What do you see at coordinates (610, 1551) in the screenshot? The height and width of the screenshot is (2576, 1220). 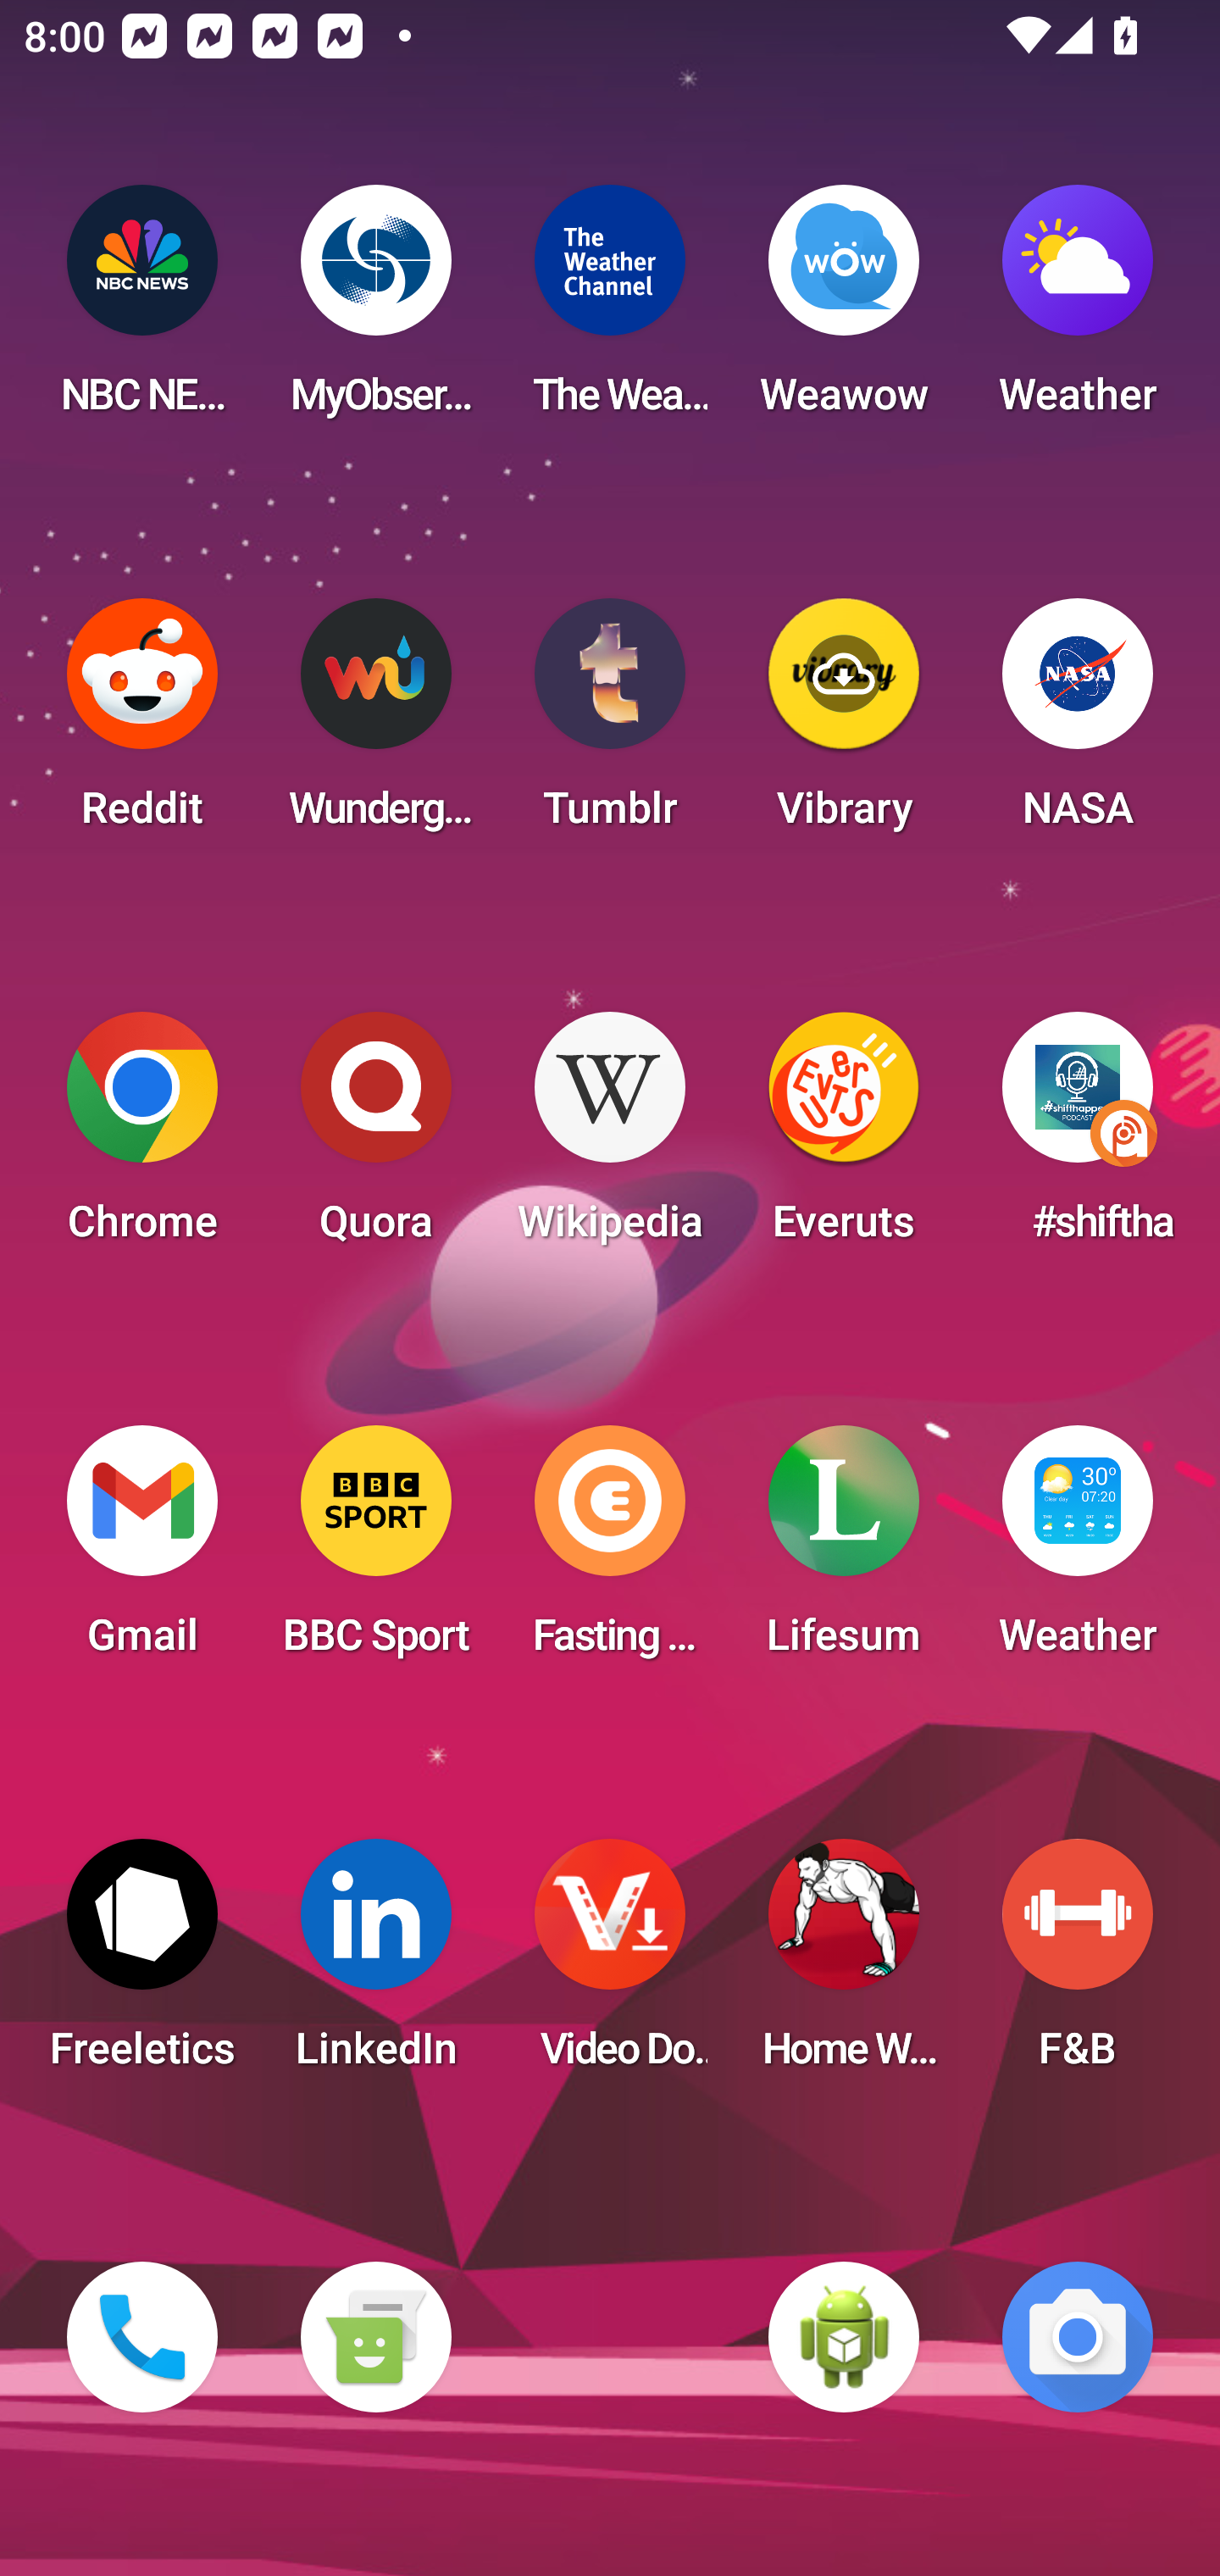 I see `Fasting Coach` at bounding box center [610, 1551].